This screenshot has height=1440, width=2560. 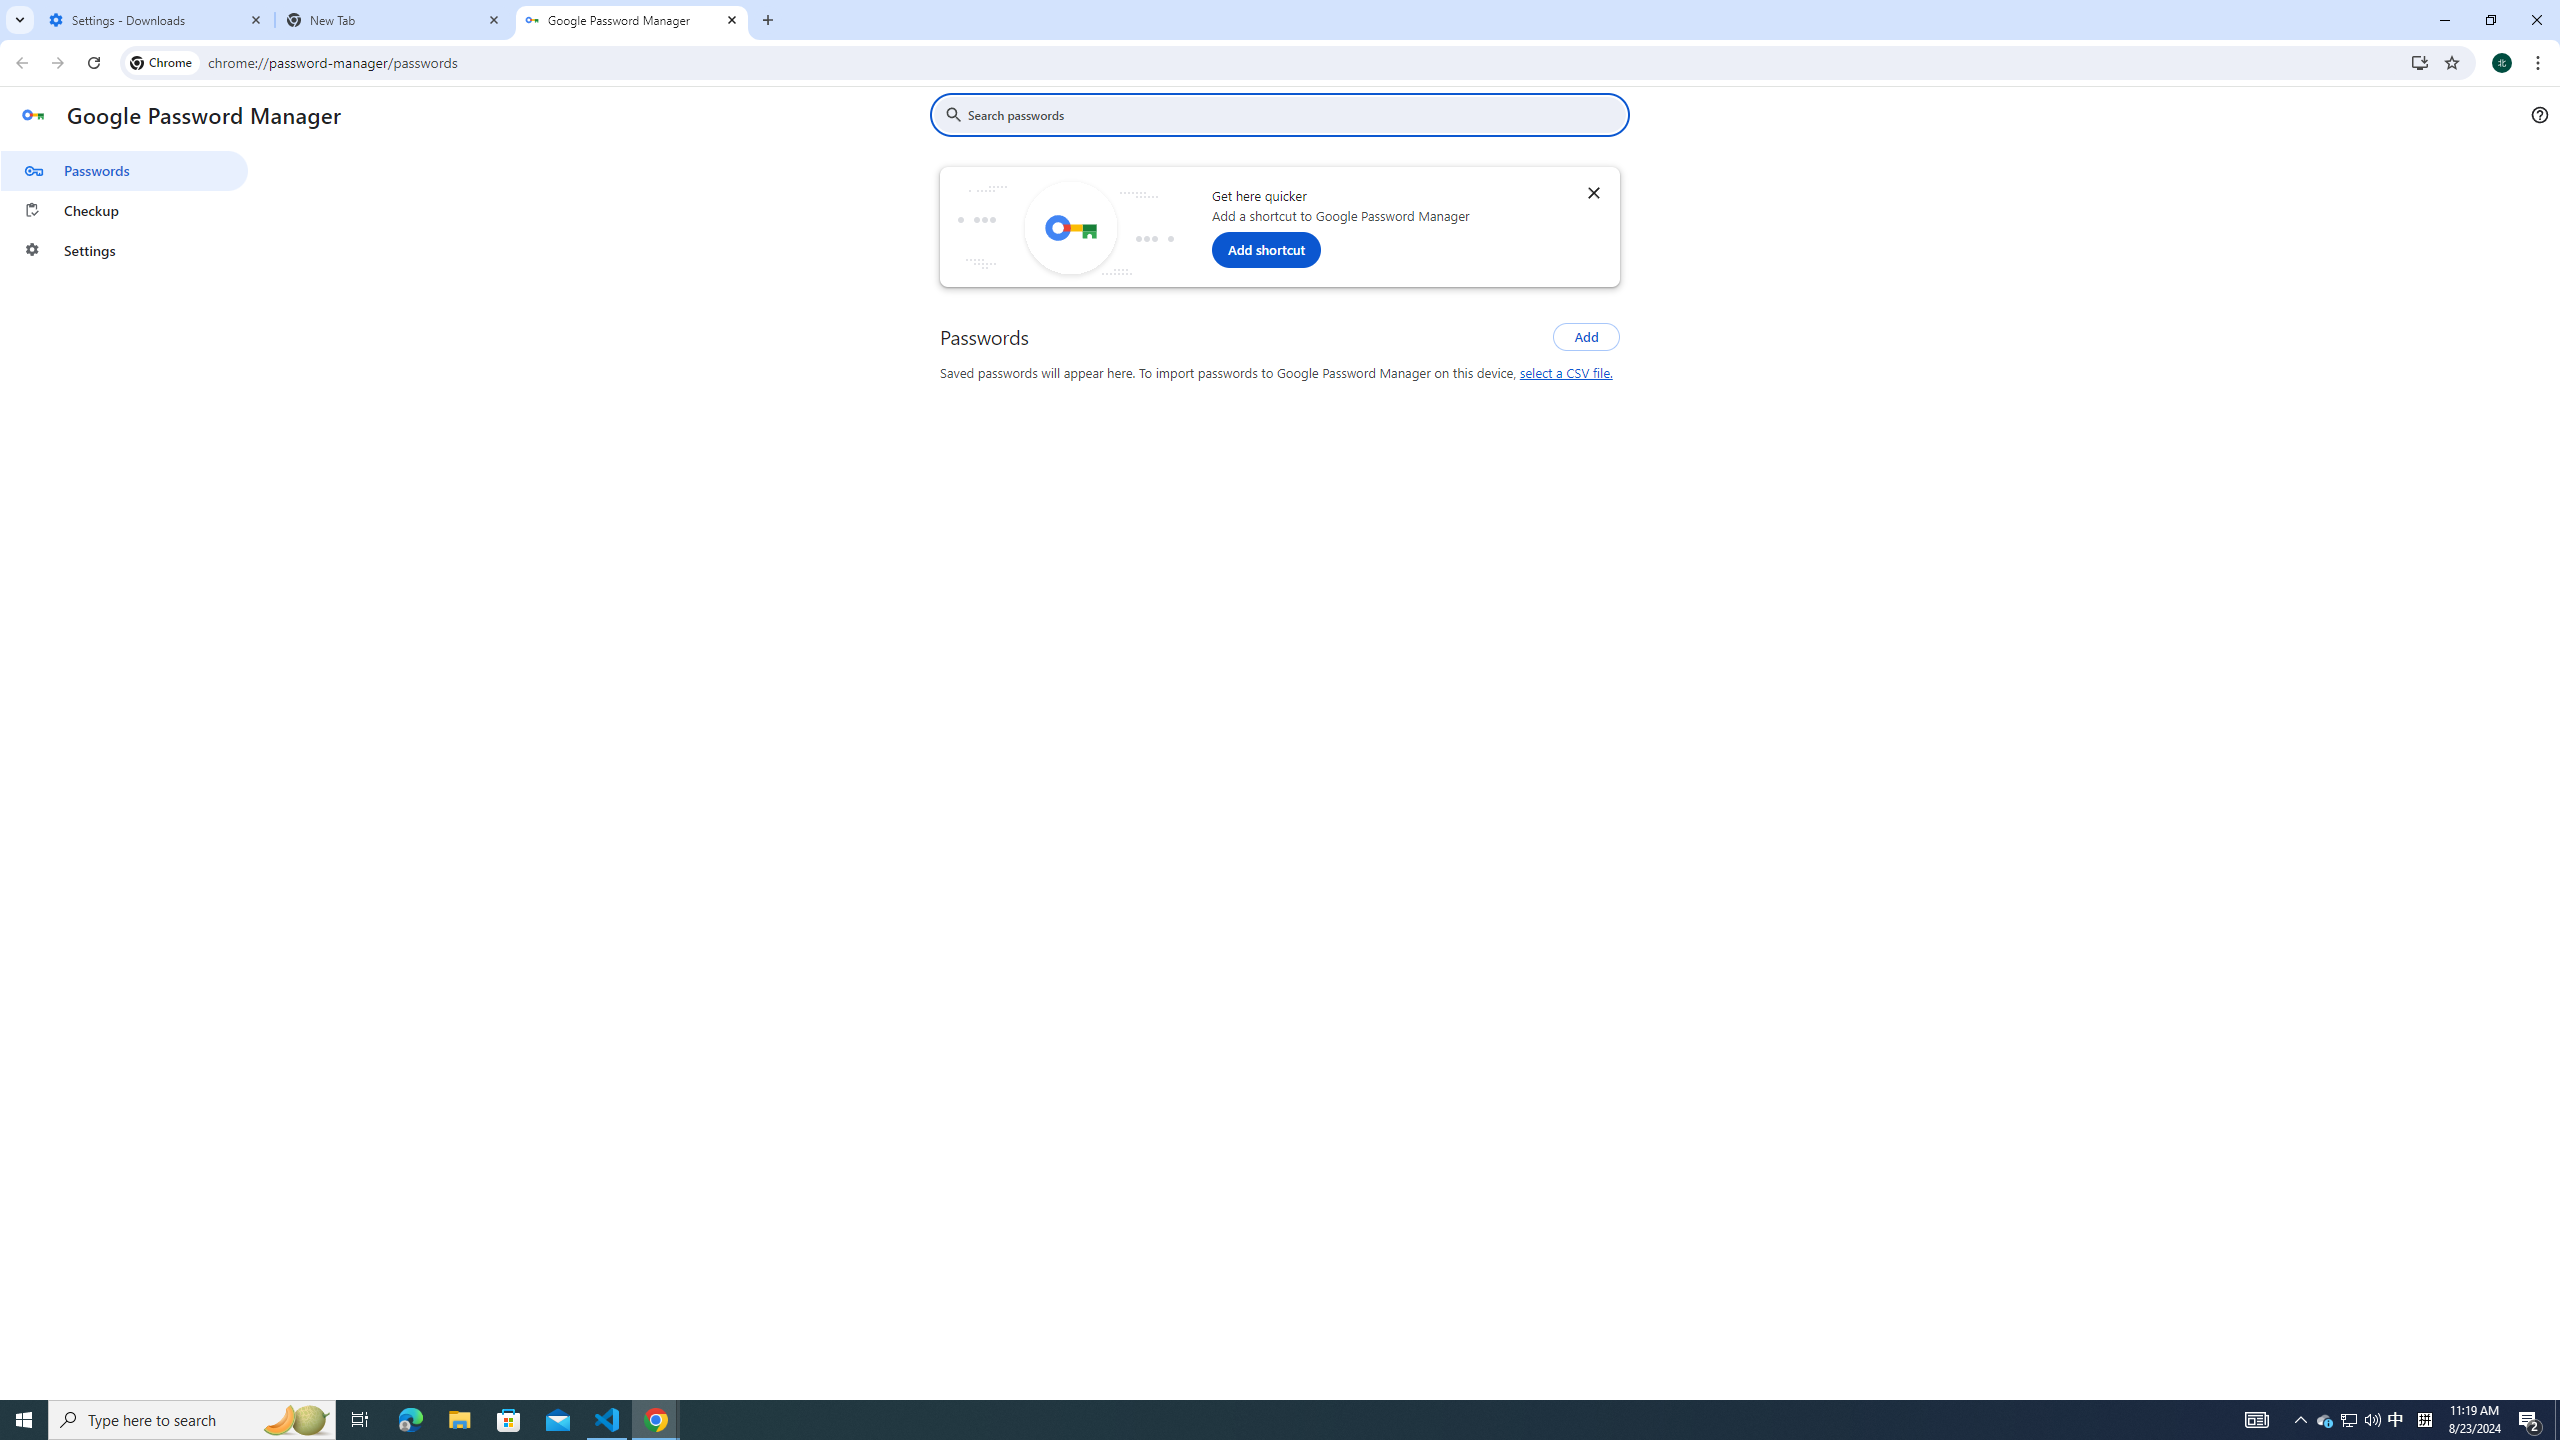 What do you see at coordinates (1565, 372) in the screenshot?
I see `select a CSV file.` at bounding box center [1565, 372].